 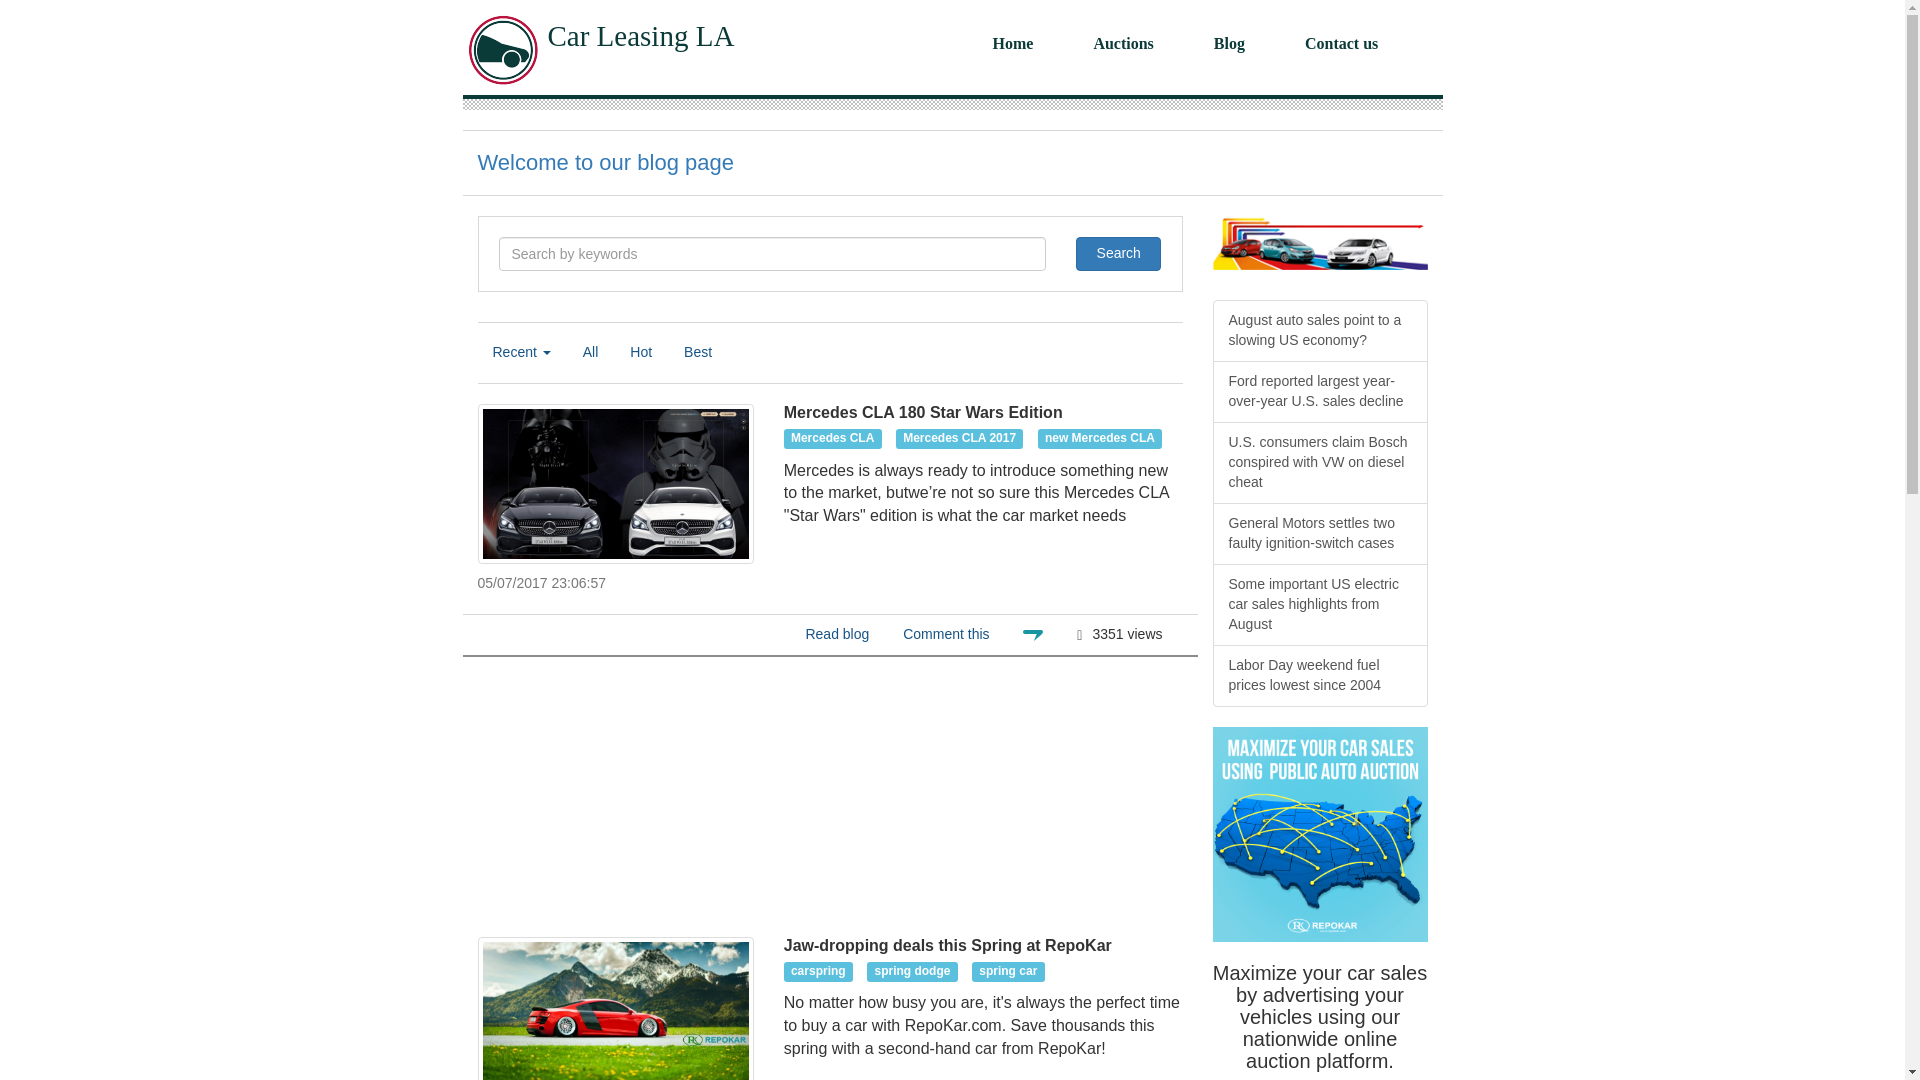 What do you see at coordinates (912, 972) in the screenshot?
I see `spring dodge` at bounding box center [912, 972].